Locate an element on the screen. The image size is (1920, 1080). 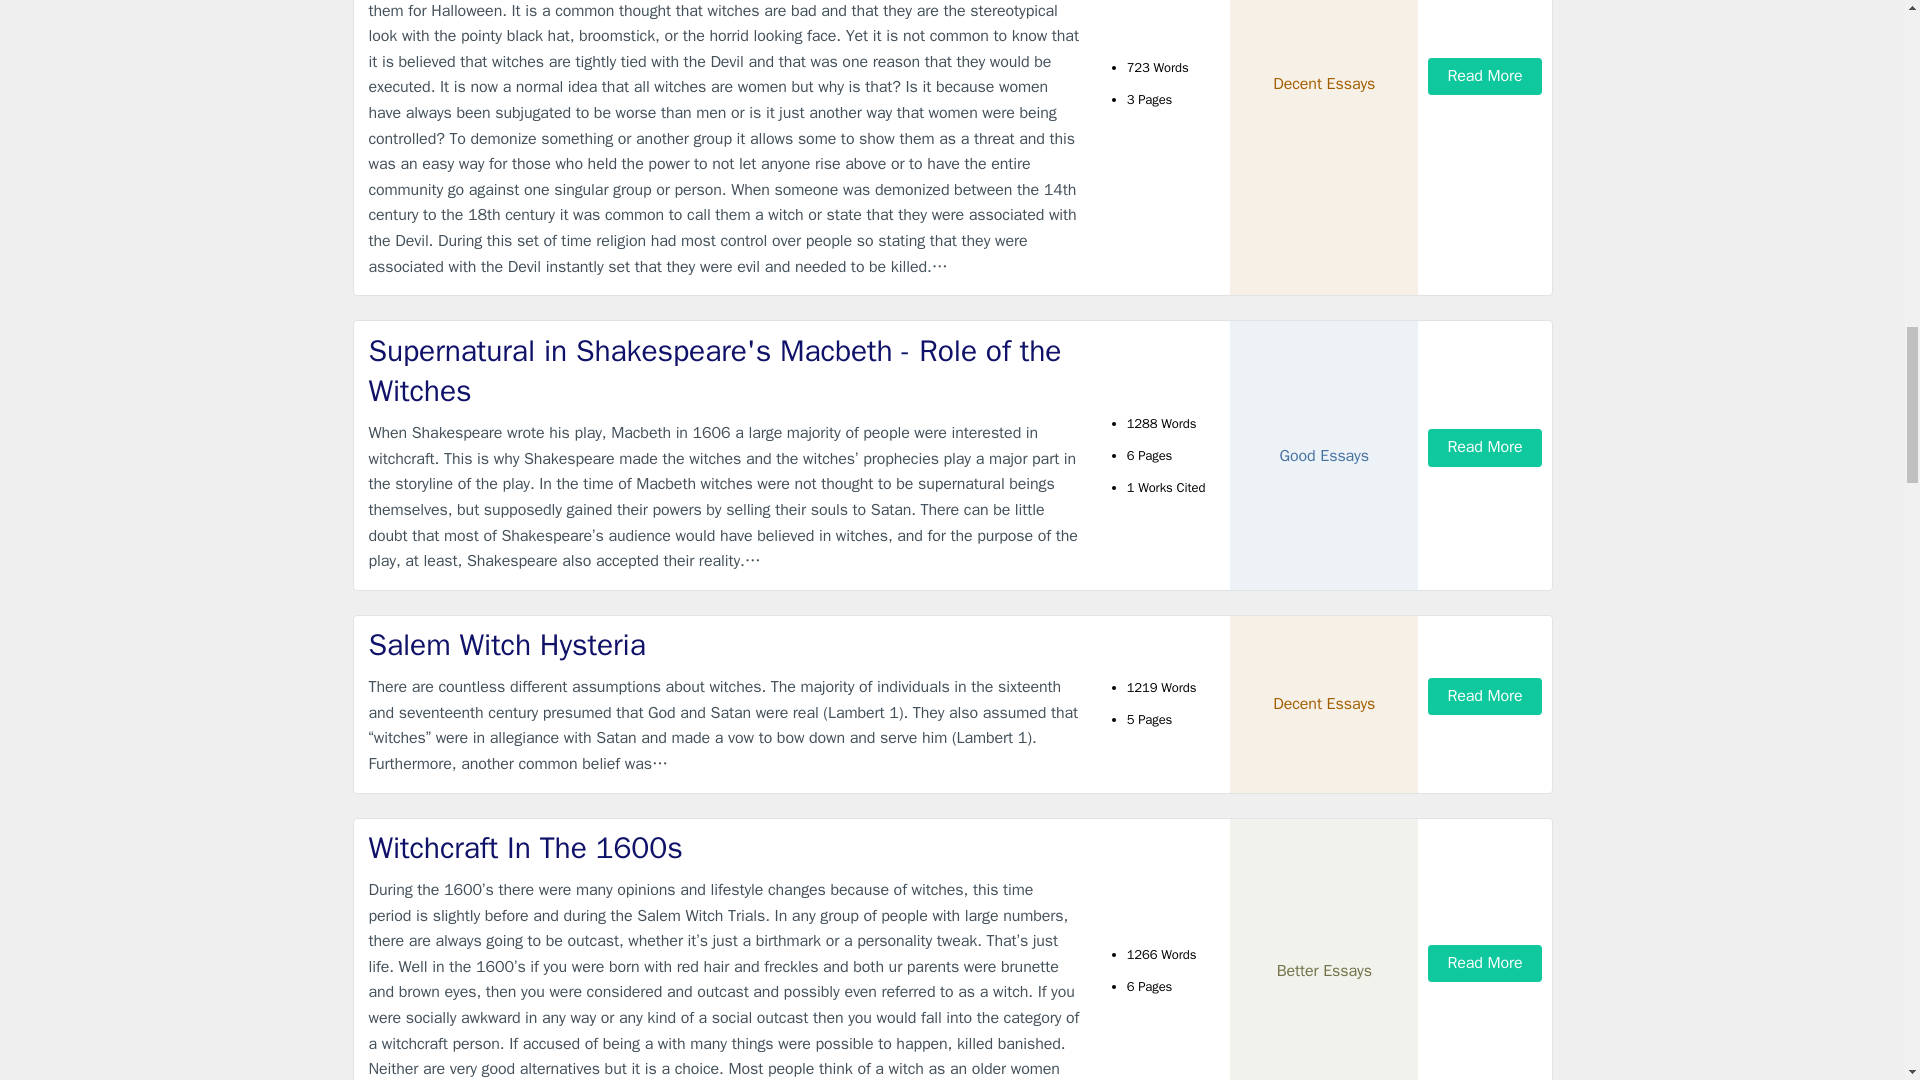
Read More is located at coordinates (1484, 76).